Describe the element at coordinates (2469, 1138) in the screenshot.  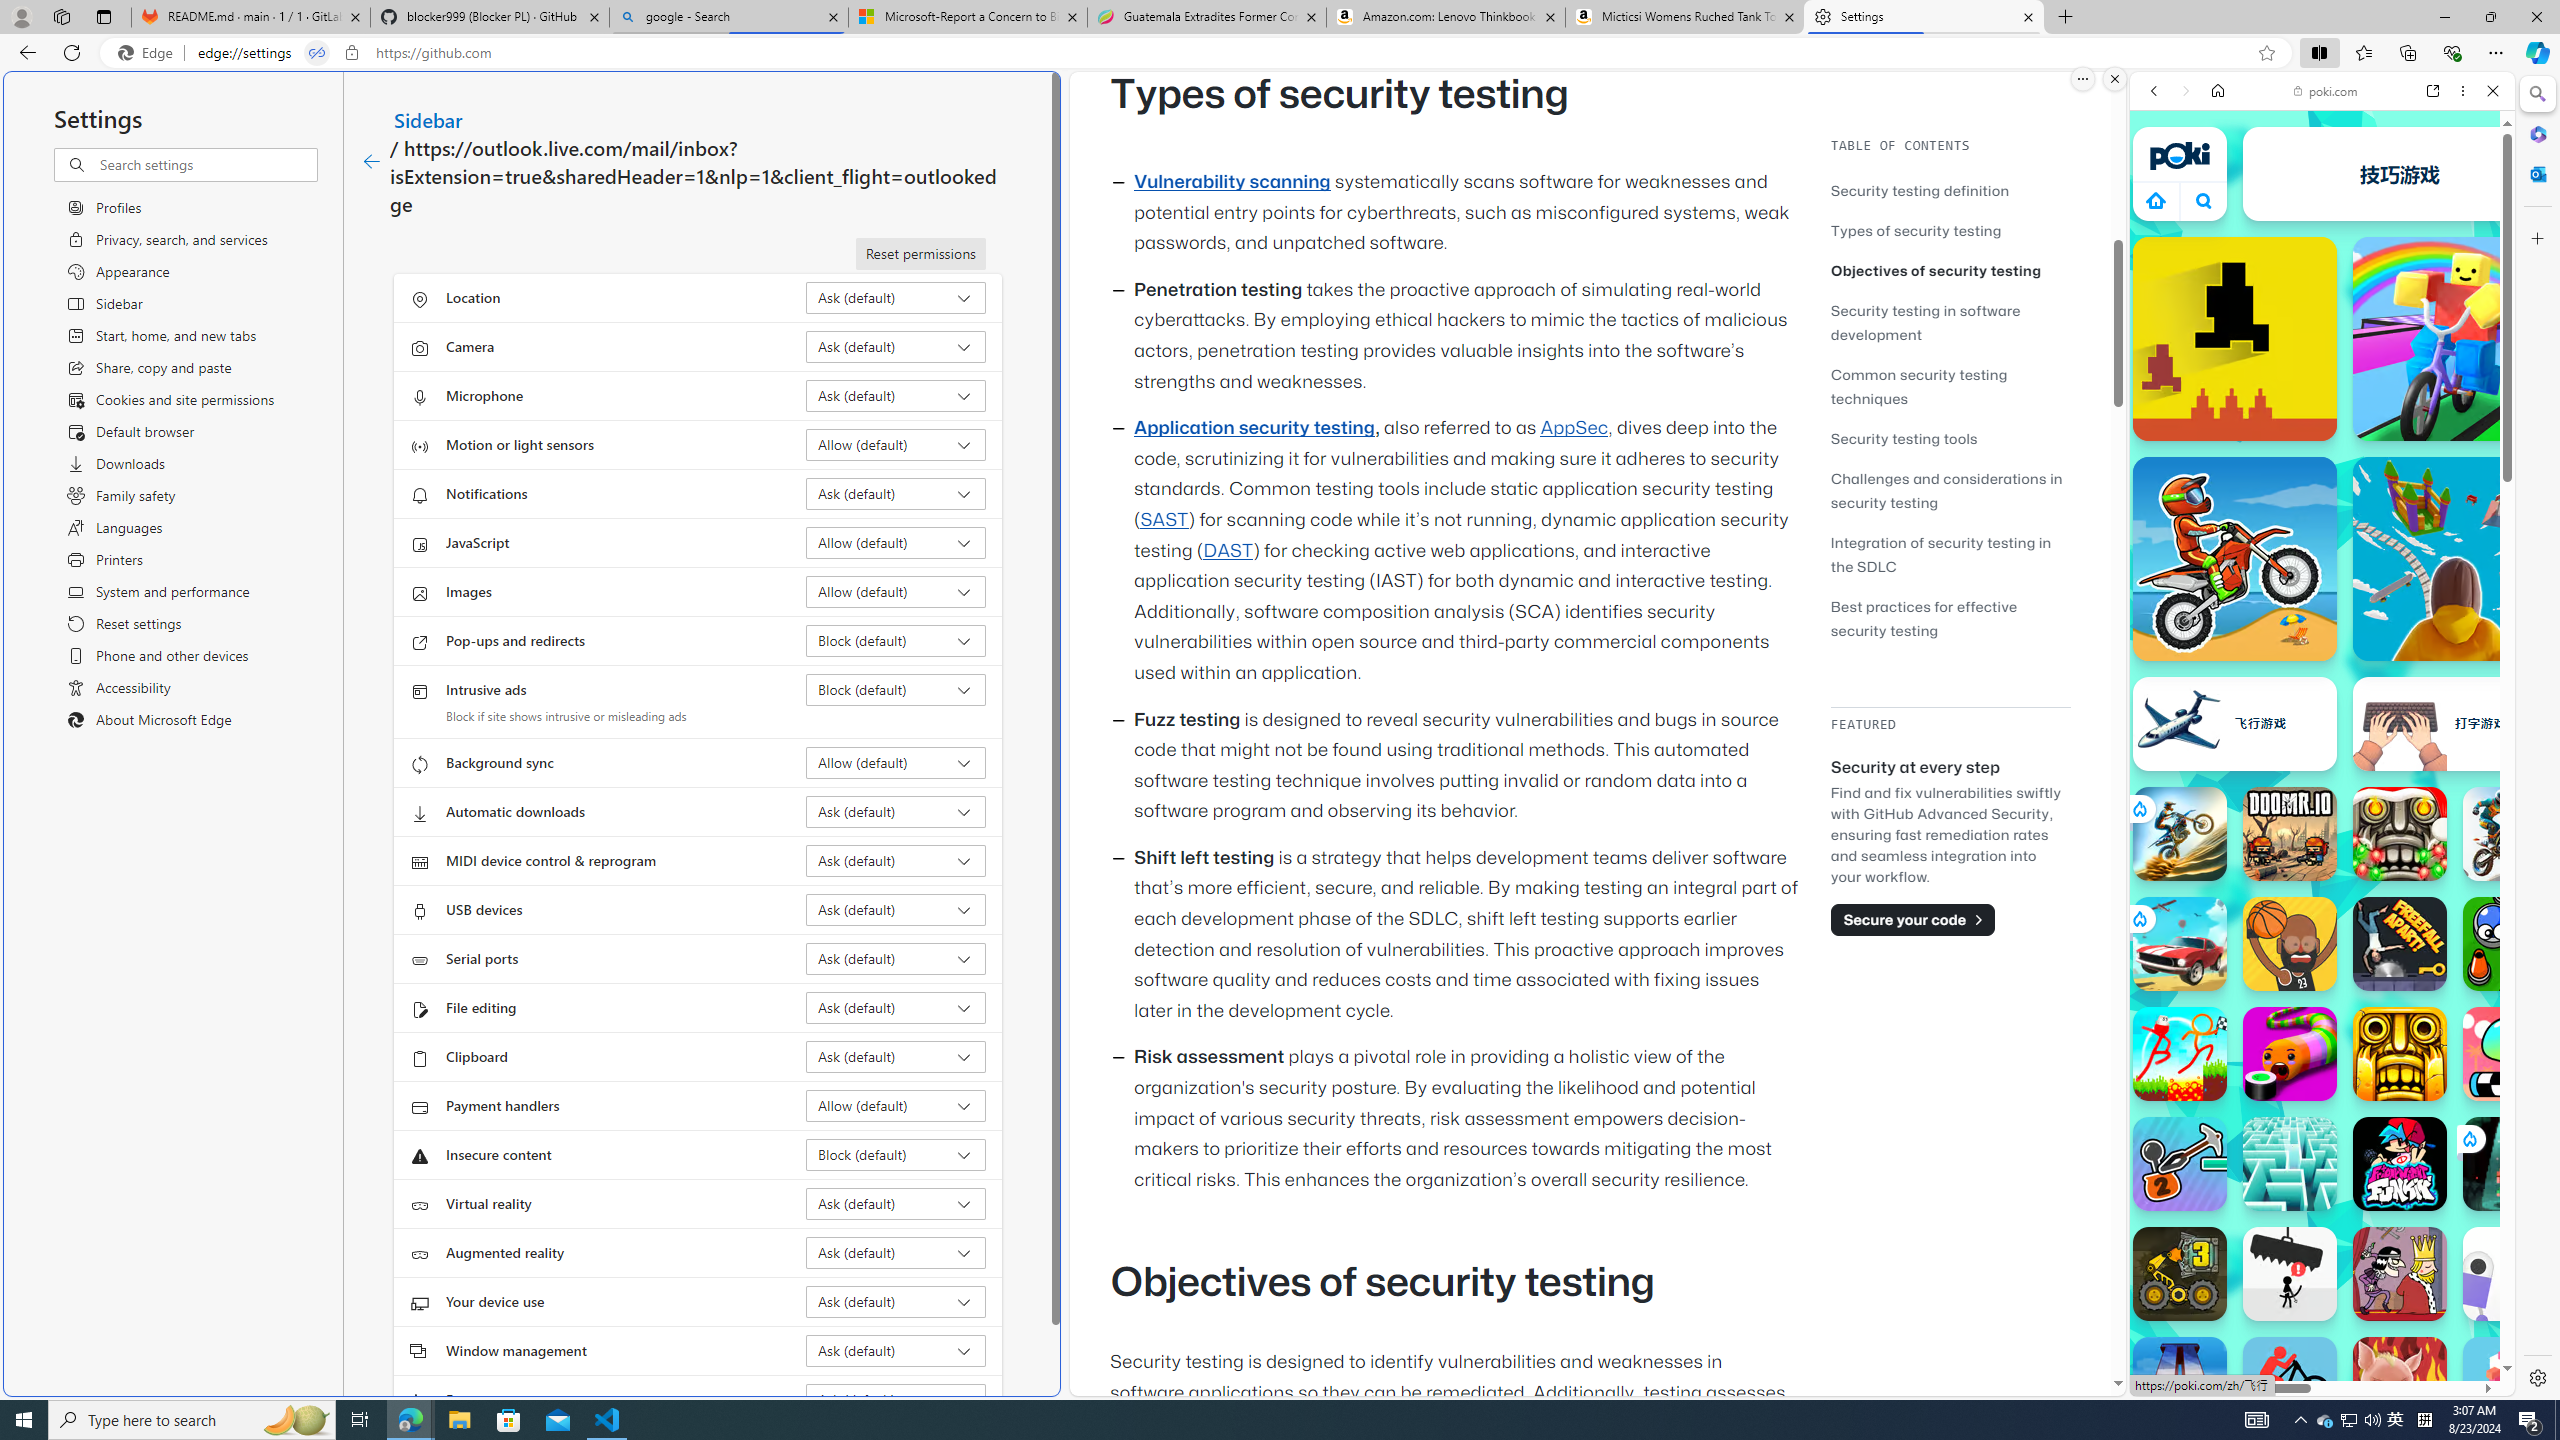
I see `Class: rCs5cyEiqiTpYvt_VBCR` at that location.